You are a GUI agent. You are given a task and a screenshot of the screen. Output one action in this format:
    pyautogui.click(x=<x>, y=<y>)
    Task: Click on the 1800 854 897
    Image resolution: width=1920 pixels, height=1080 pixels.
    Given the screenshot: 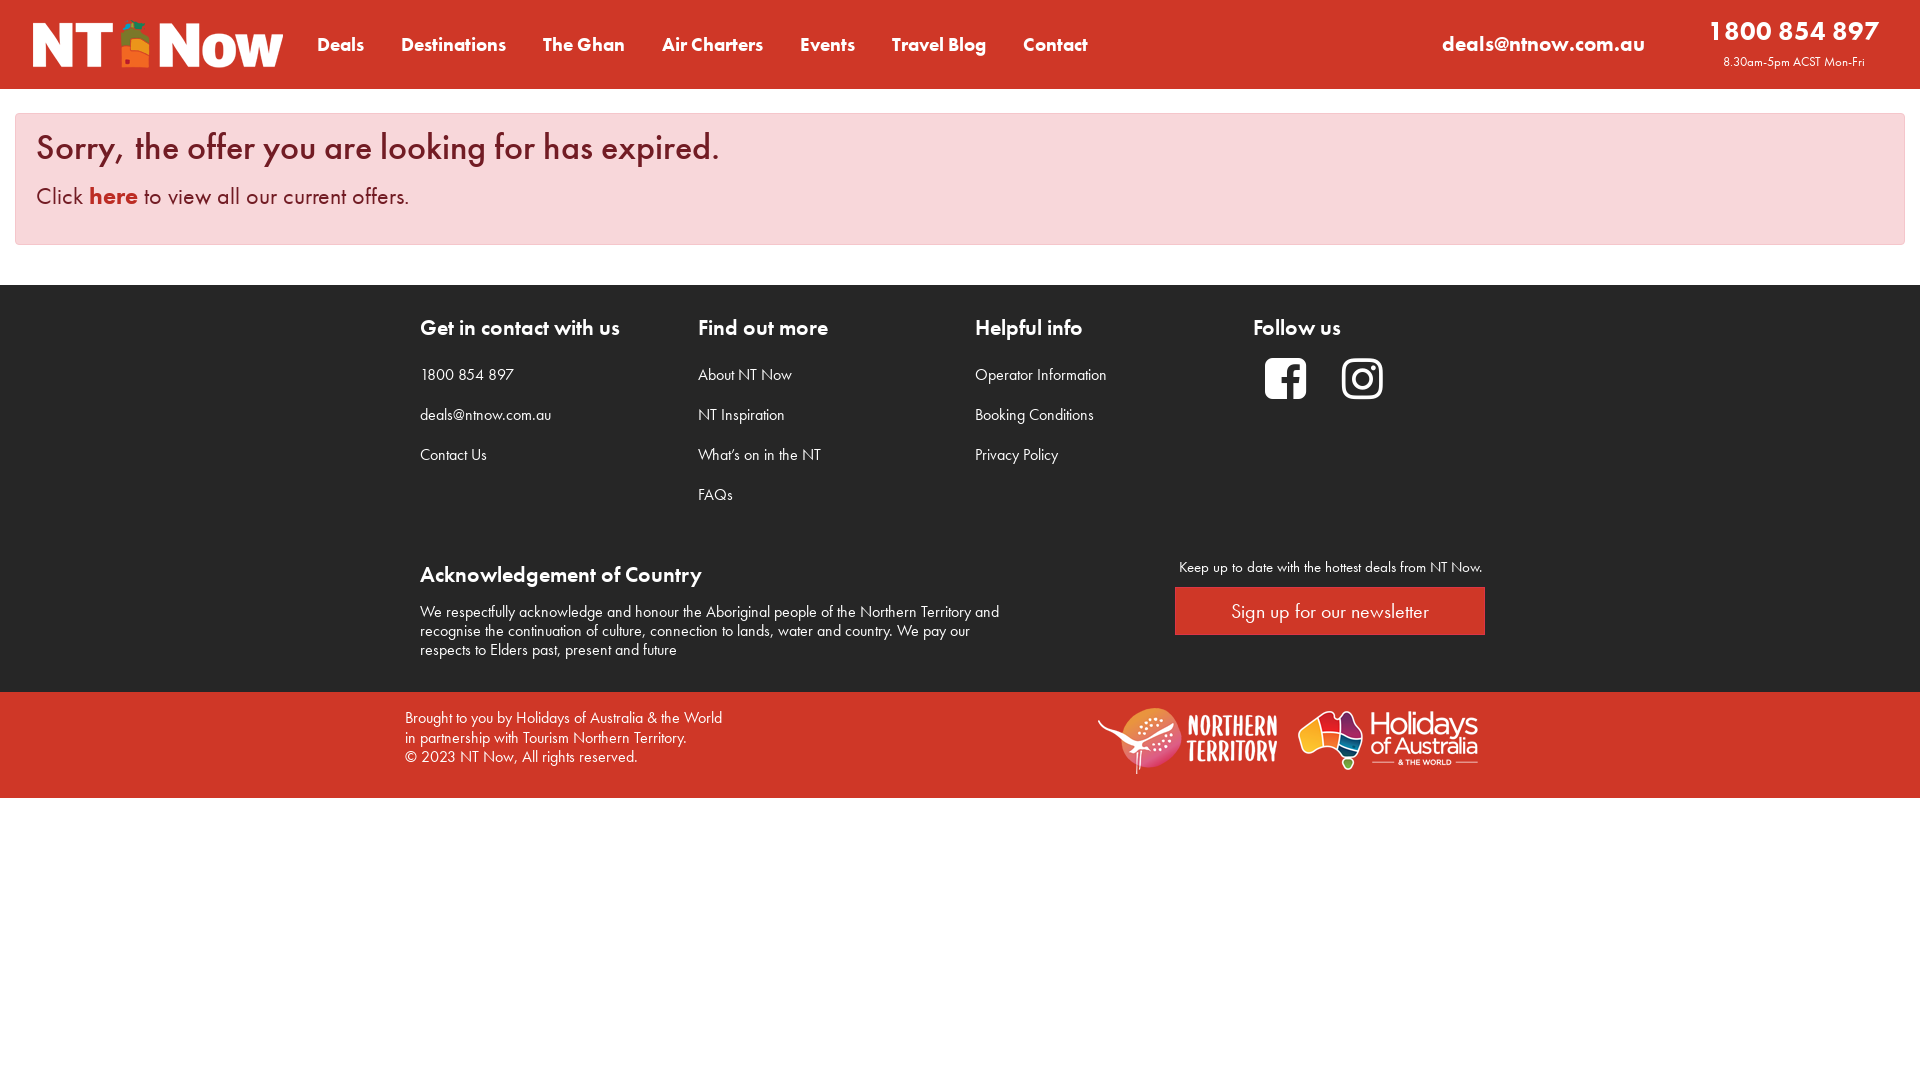 What is the action you would take?
    pyautogui.click(x=1794, y=32)
    